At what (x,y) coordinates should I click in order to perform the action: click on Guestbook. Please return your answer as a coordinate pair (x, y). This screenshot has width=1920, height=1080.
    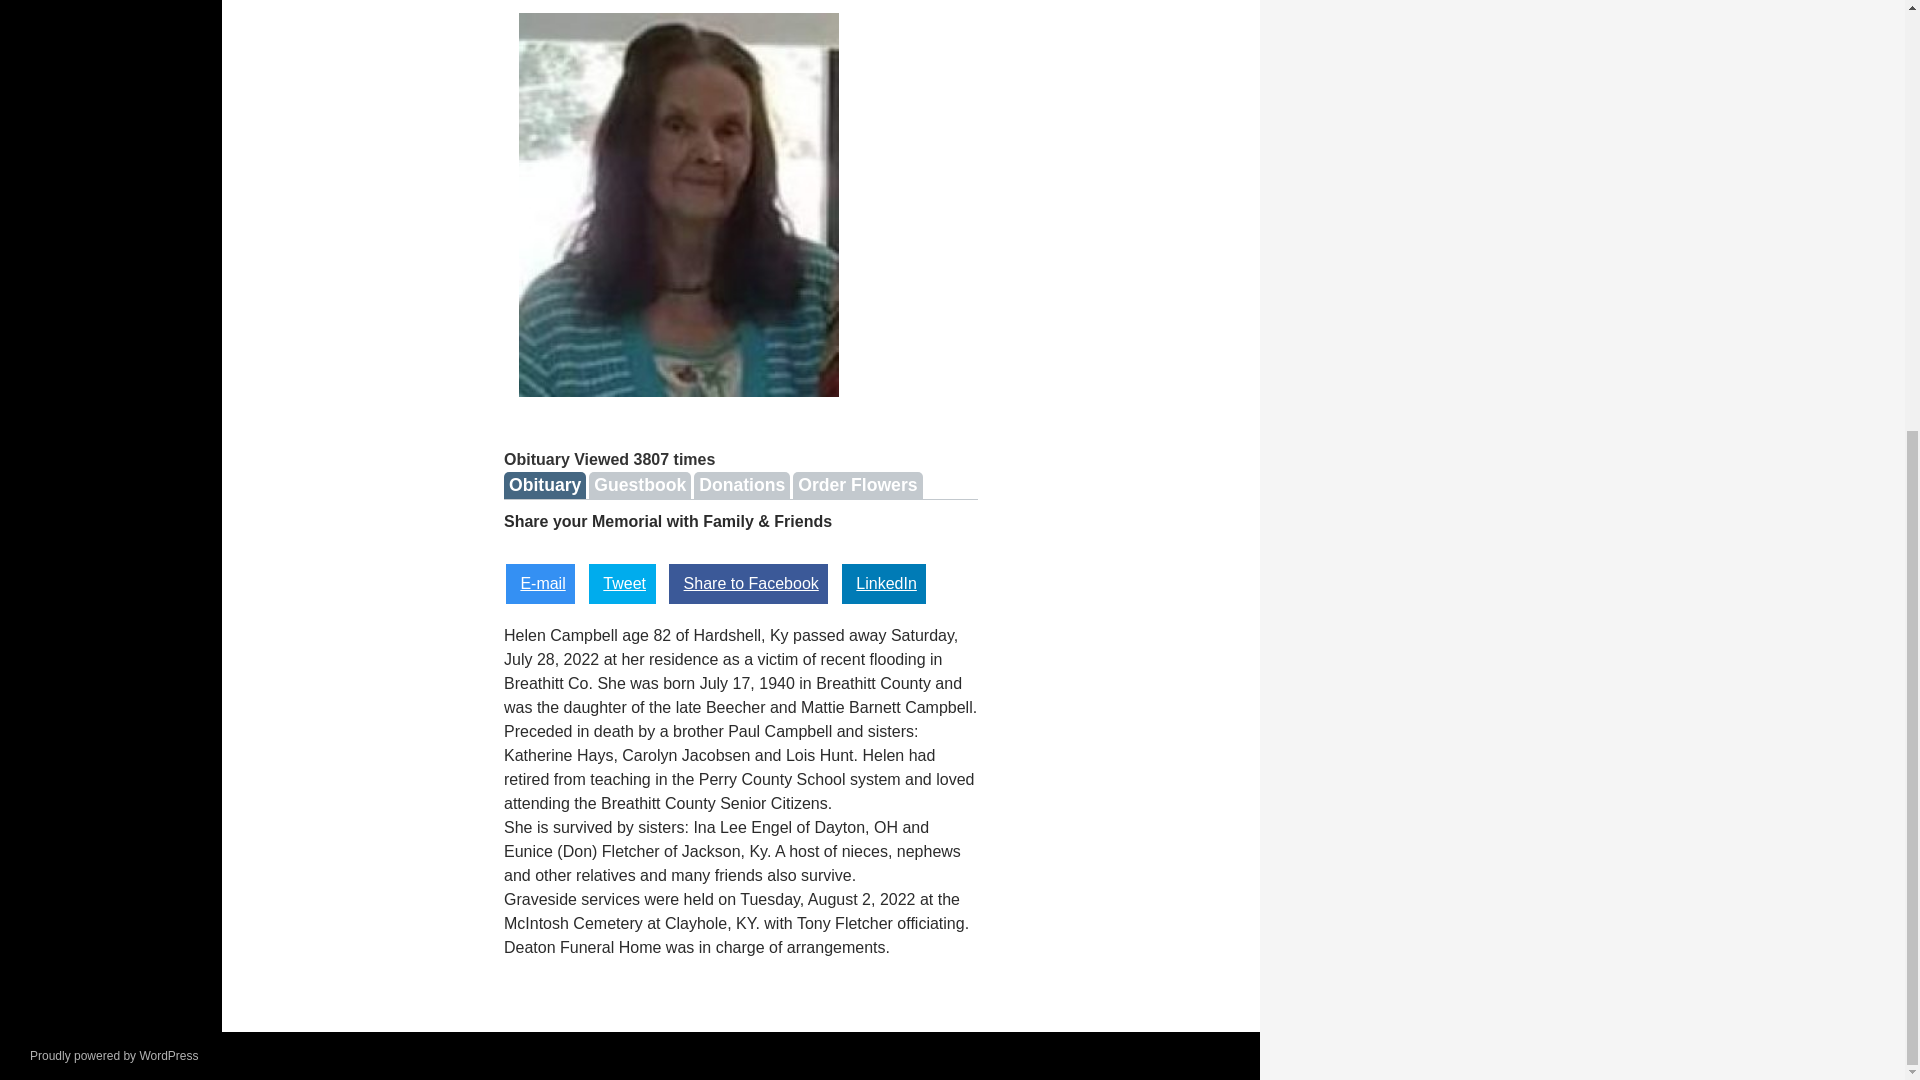
    Looking at the image, I should click on (640, 484).